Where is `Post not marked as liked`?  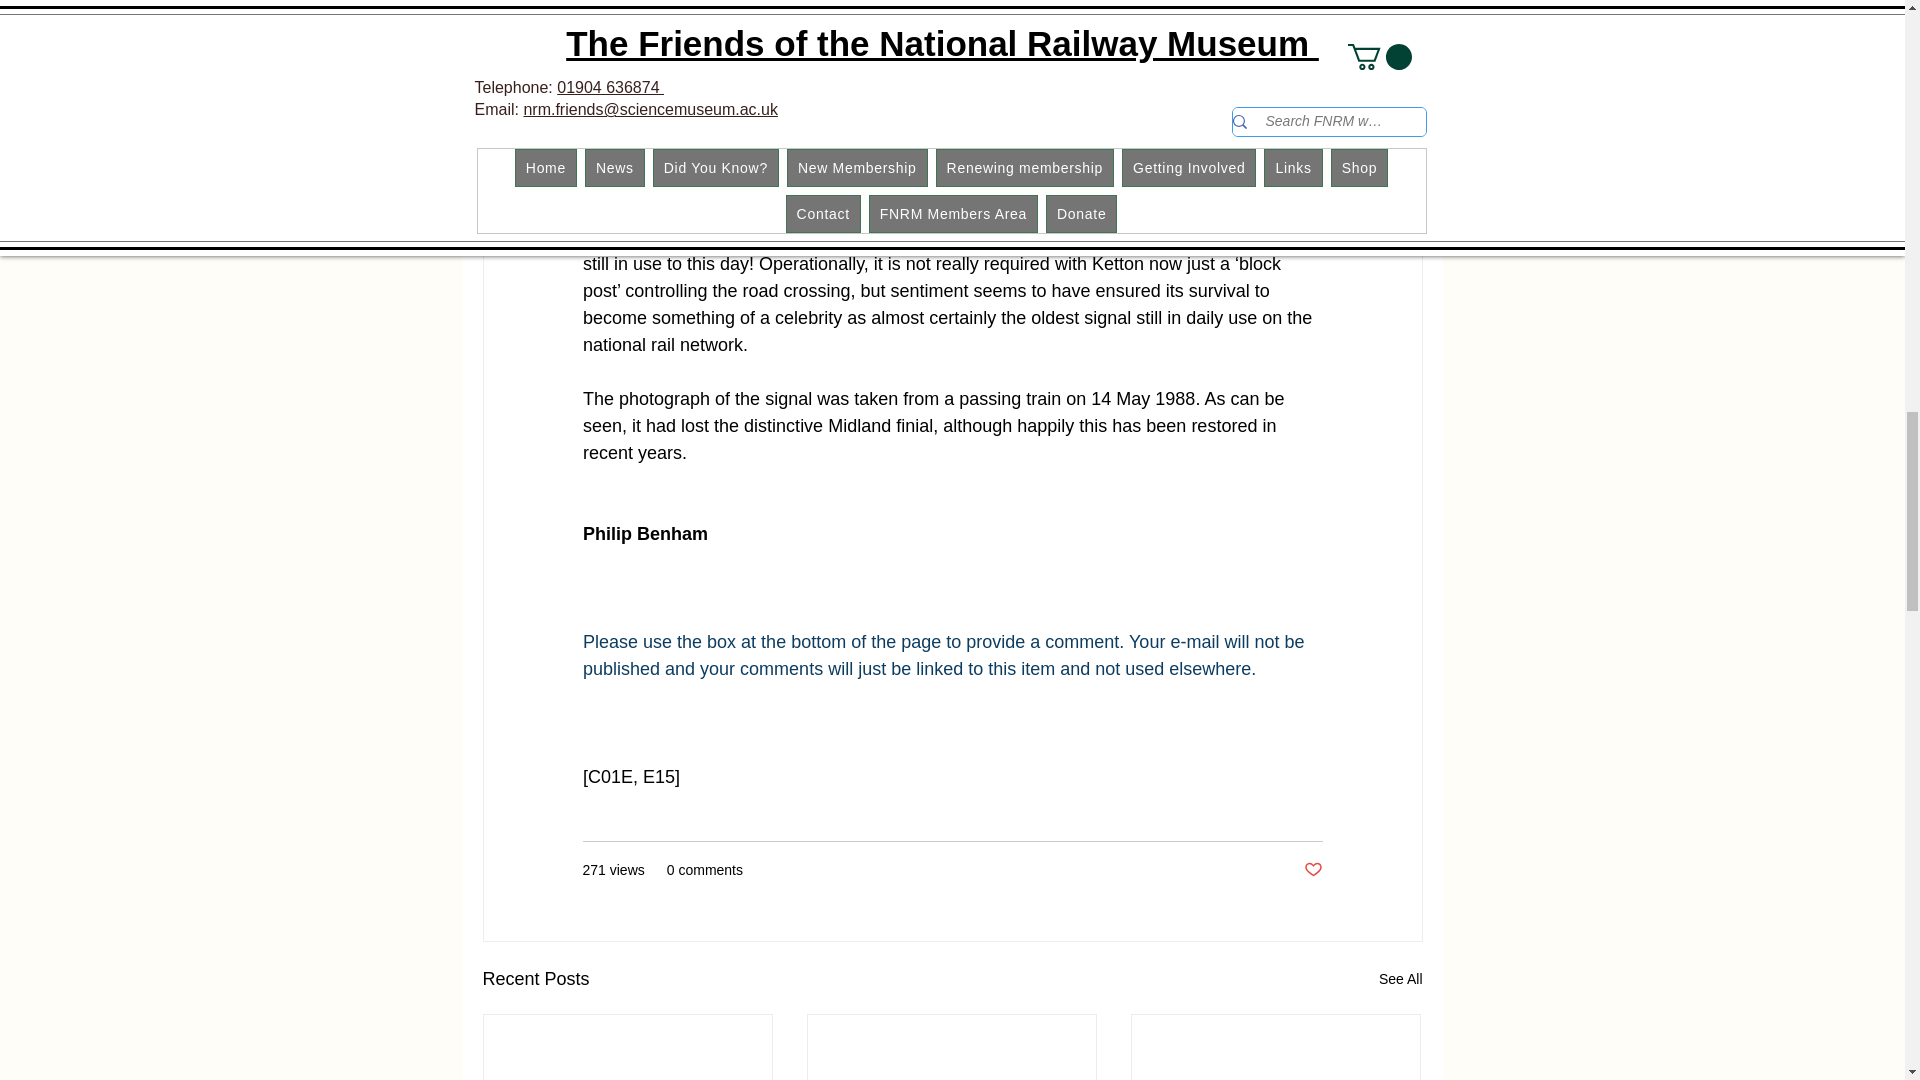 Post not marked as liked is located at coordinates (1312, 870).